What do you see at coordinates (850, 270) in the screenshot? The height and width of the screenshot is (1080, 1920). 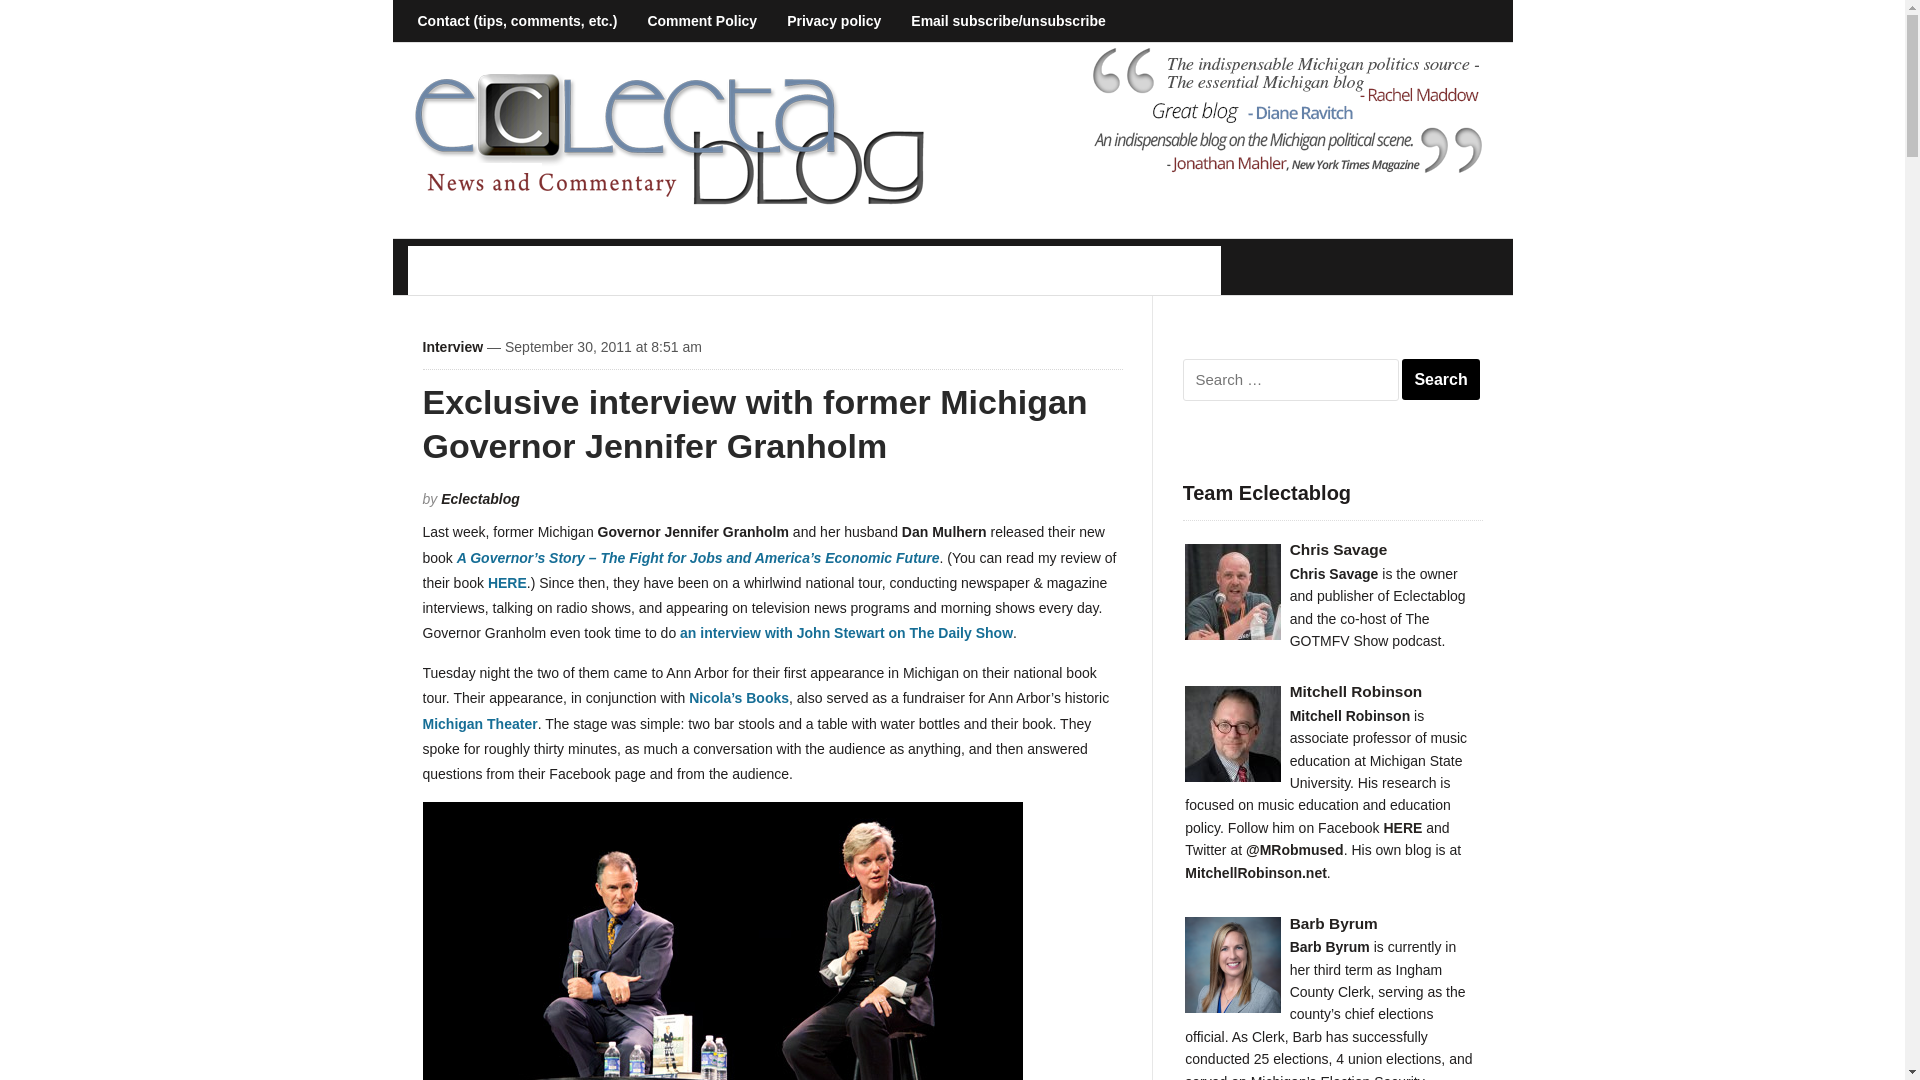 I see `Flint Water Crisis` at bounding box center [850, 270].